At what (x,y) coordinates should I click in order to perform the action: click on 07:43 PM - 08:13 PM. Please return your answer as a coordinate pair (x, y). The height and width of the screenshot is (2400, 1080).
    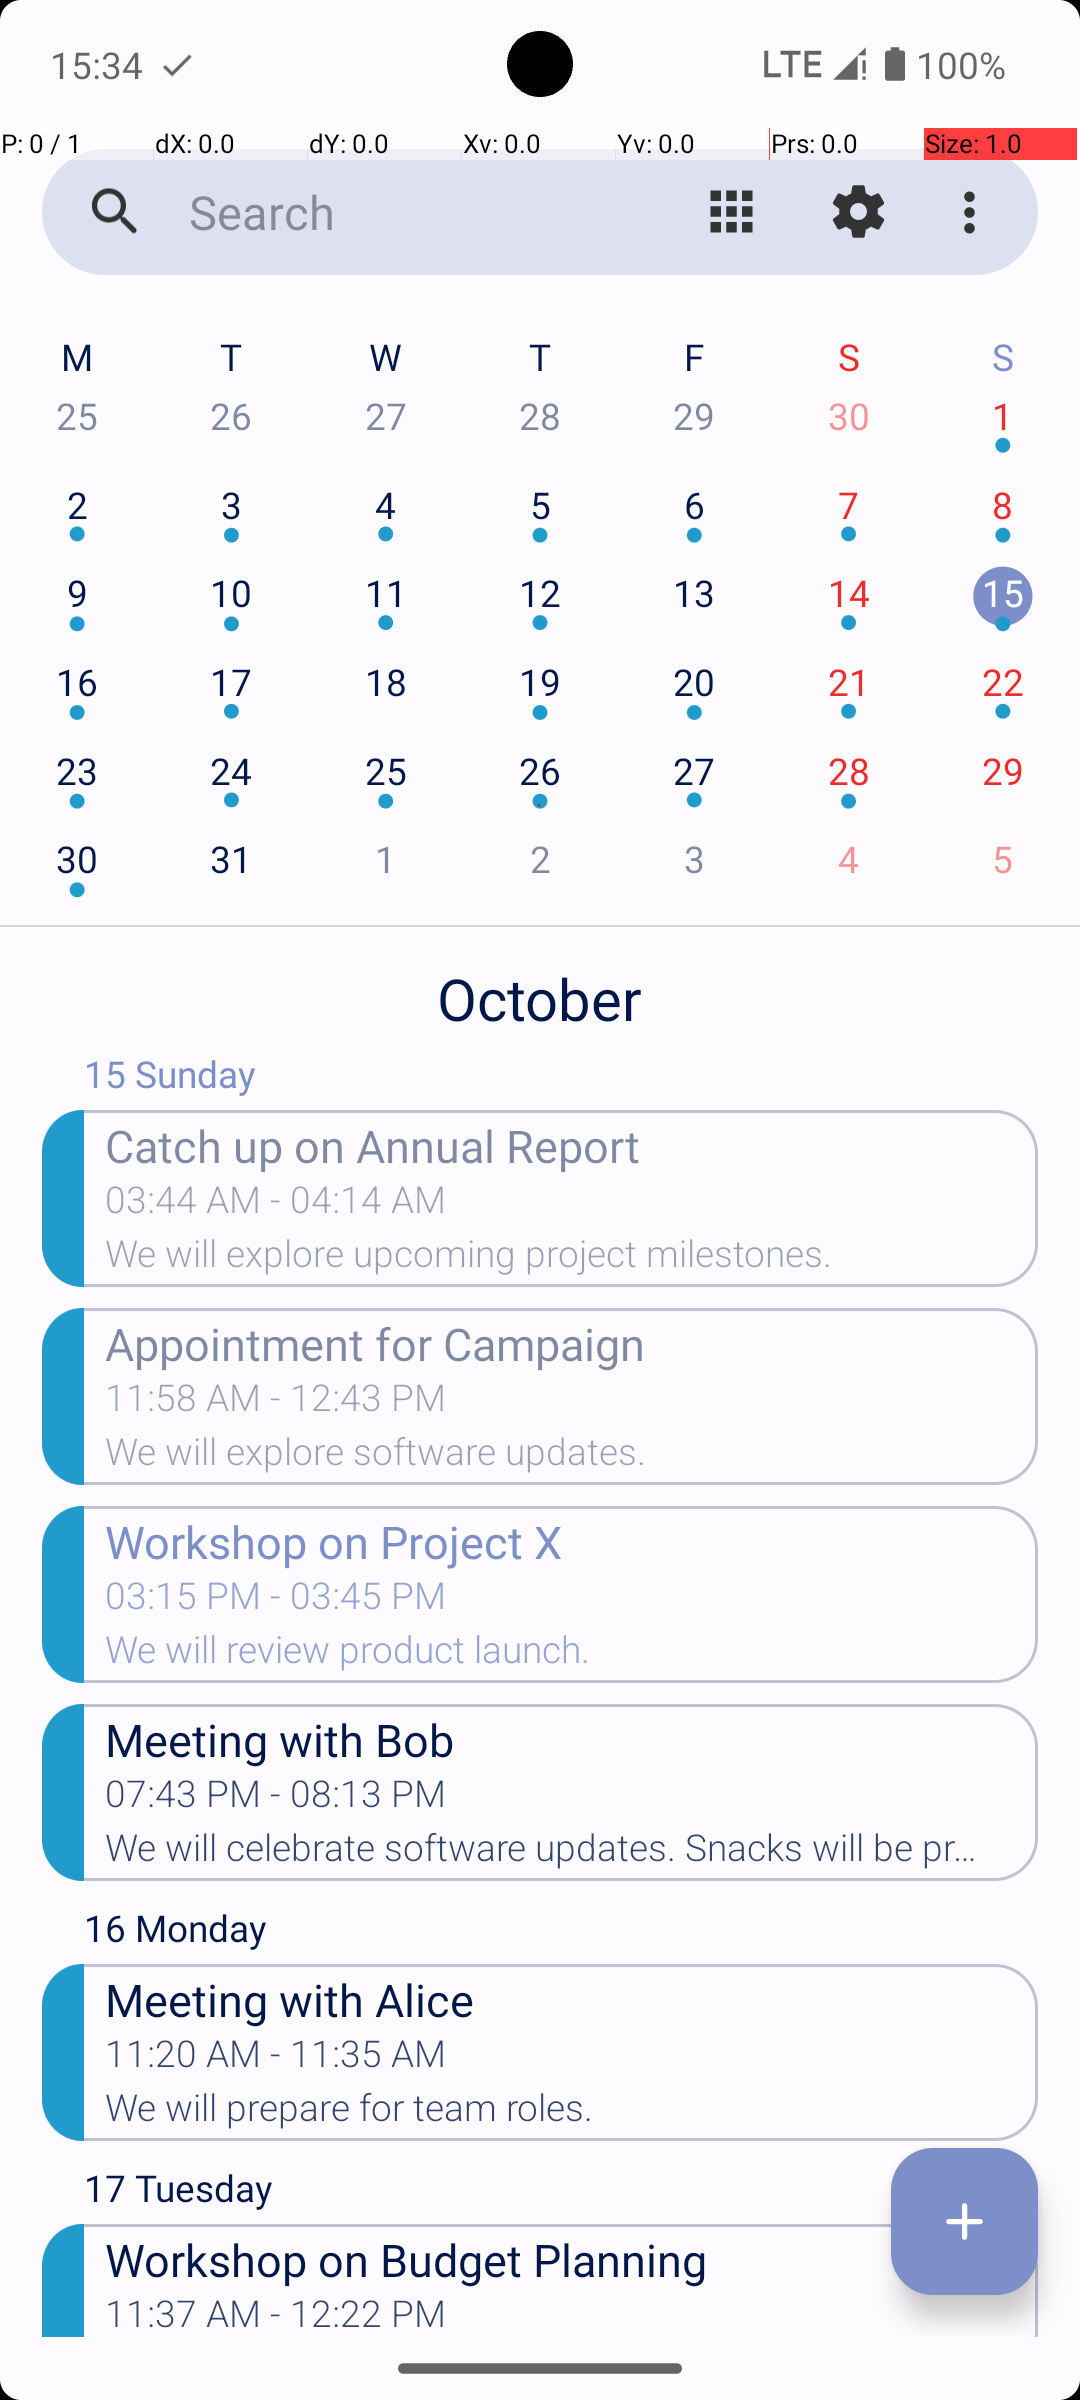
    Looking at the image, I should click on (276, 1800).